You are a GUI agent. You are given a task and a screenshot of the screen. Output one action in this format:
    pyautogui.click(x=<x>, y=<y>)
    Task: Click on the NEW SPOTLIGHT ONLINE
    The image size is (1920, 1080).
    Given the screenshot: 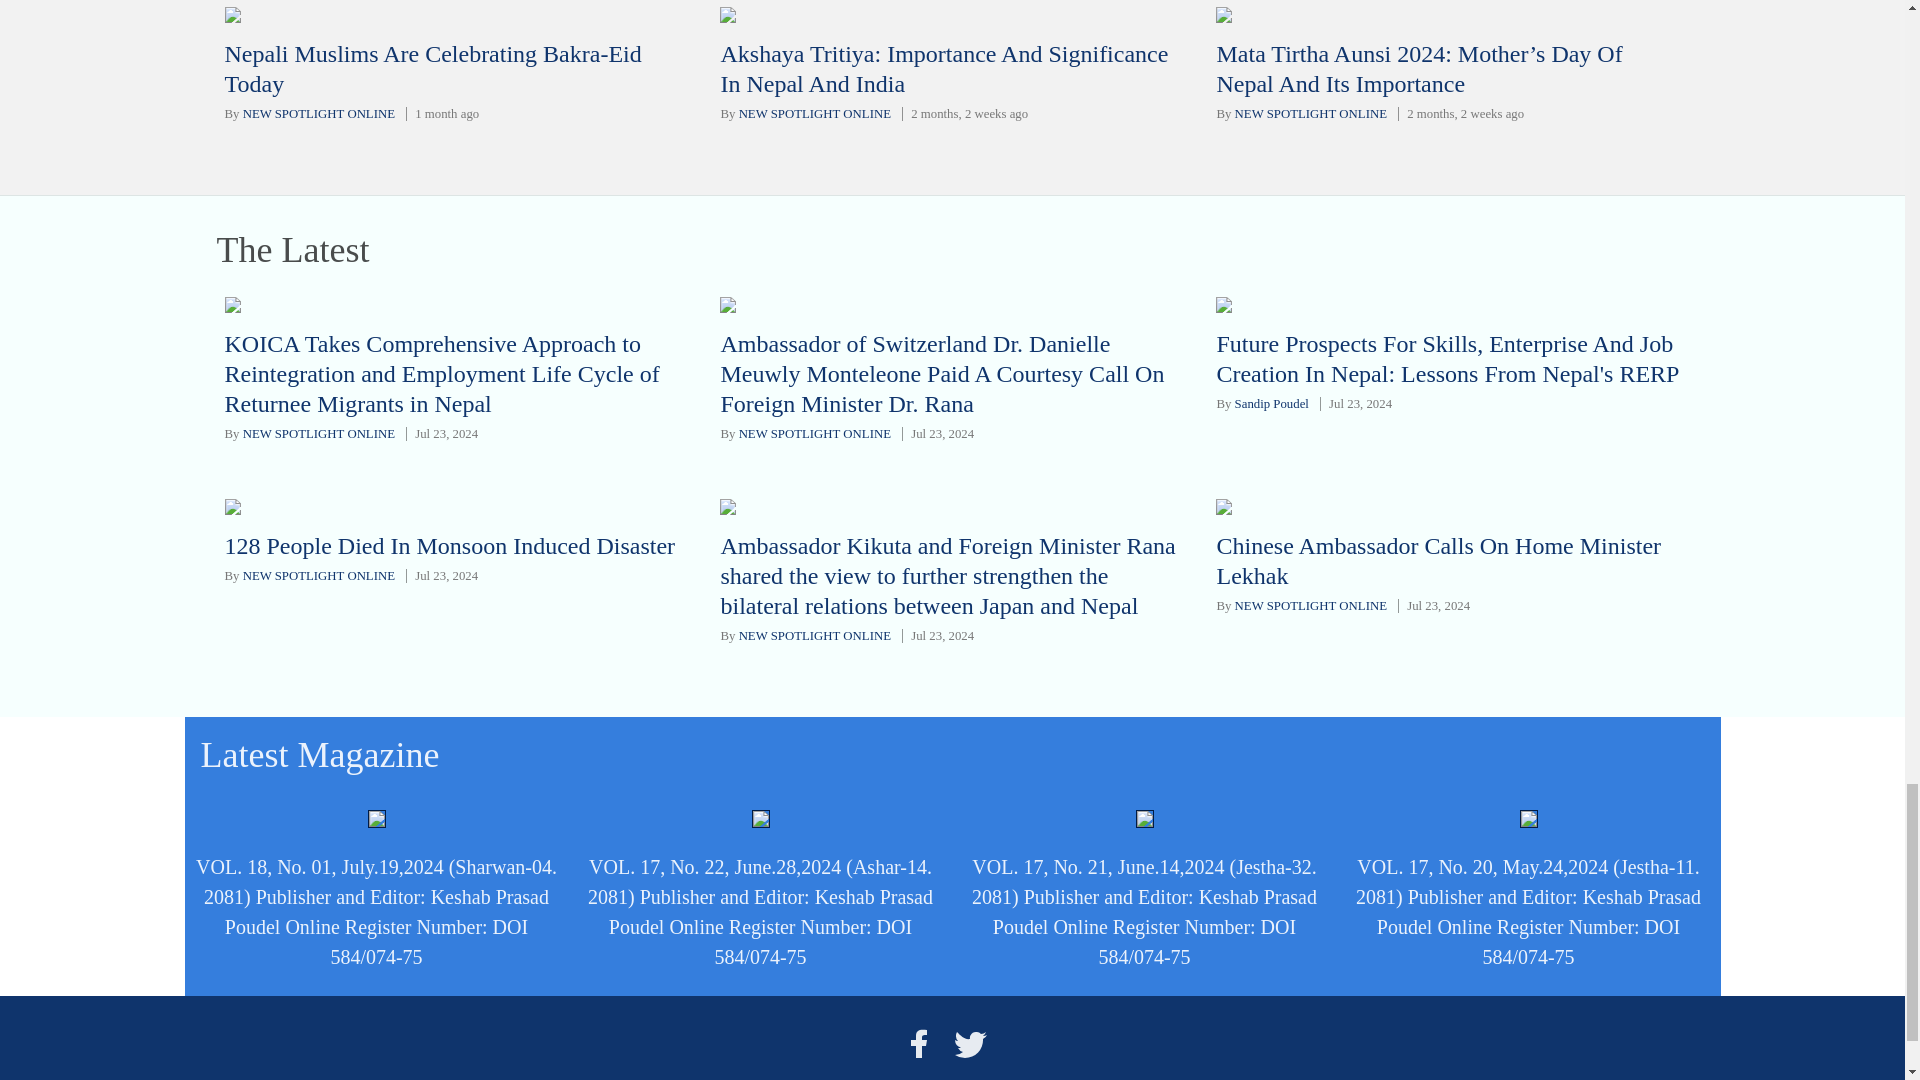 What is the action you would take?
    pyautogui.click(x=319, y=113)
    